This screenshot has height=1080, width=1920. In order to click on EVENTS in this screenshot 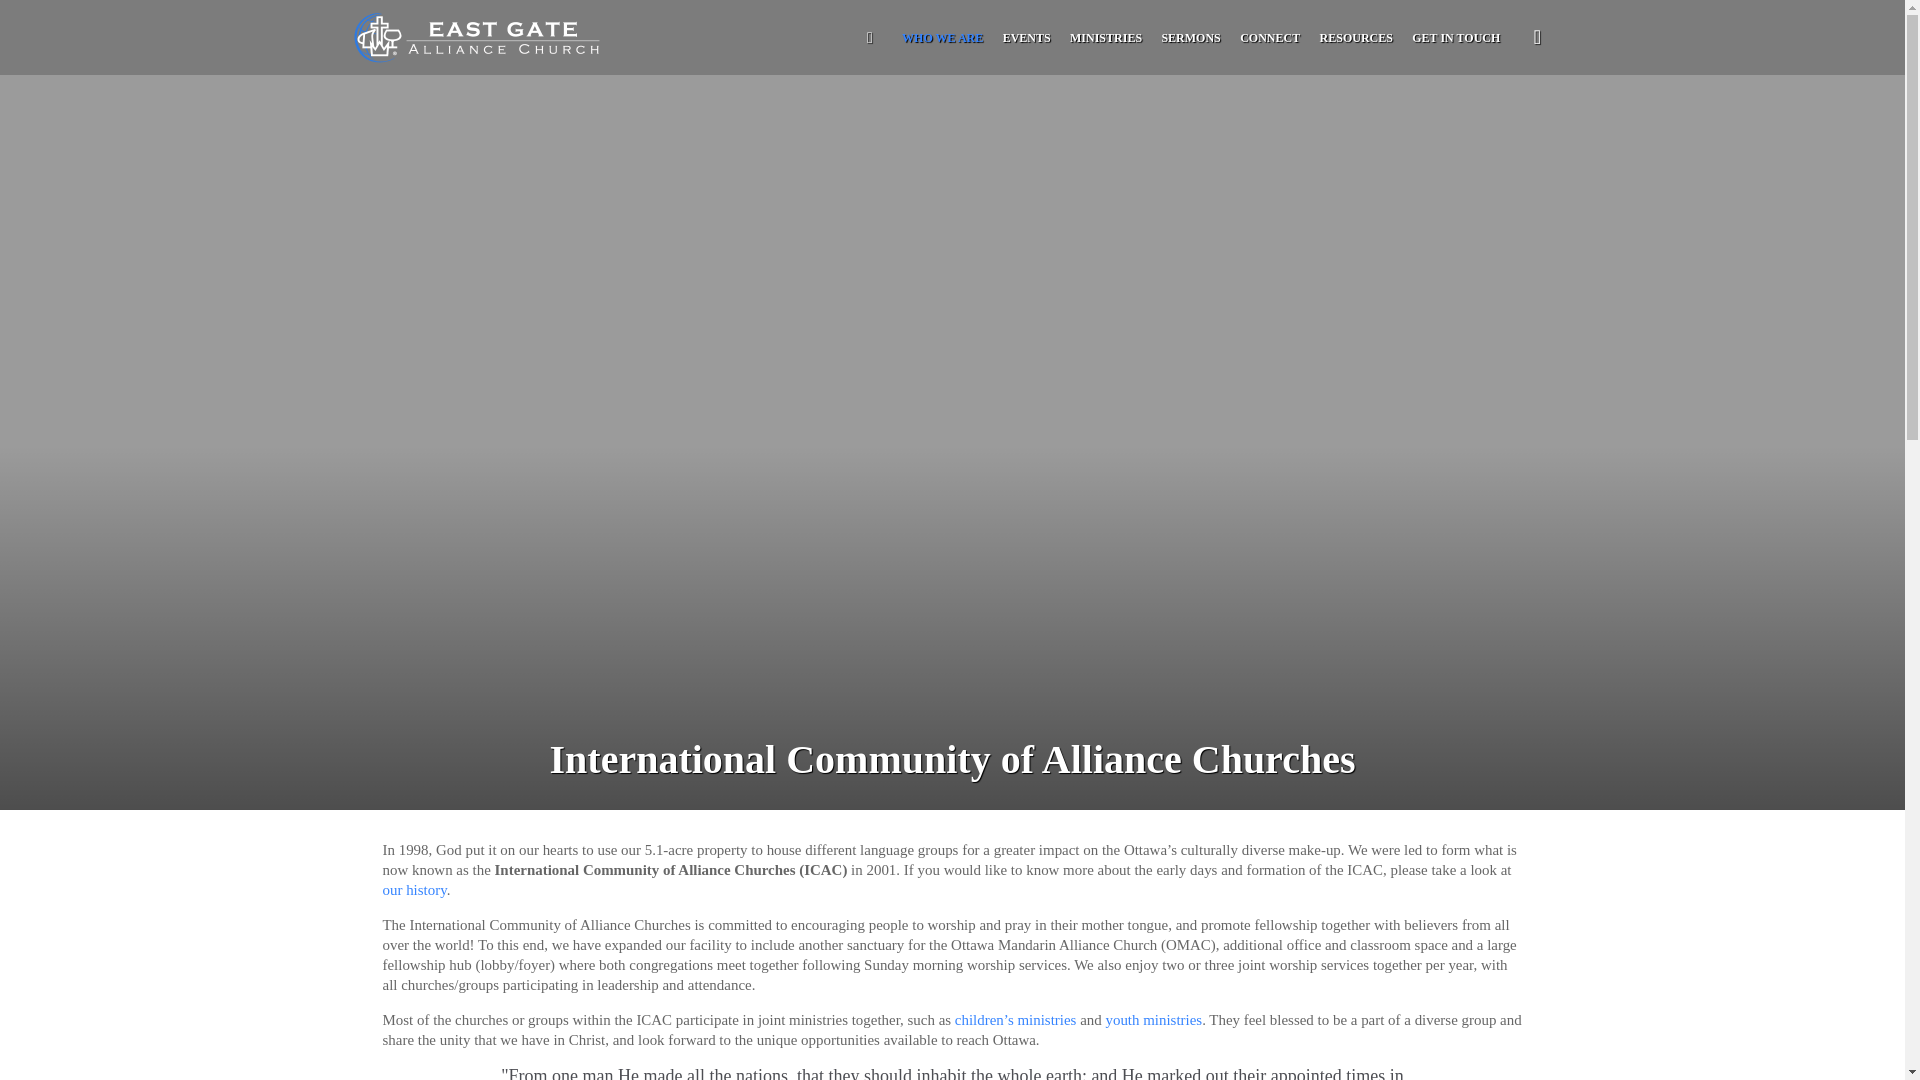, I will do `click(1026, 38)`.